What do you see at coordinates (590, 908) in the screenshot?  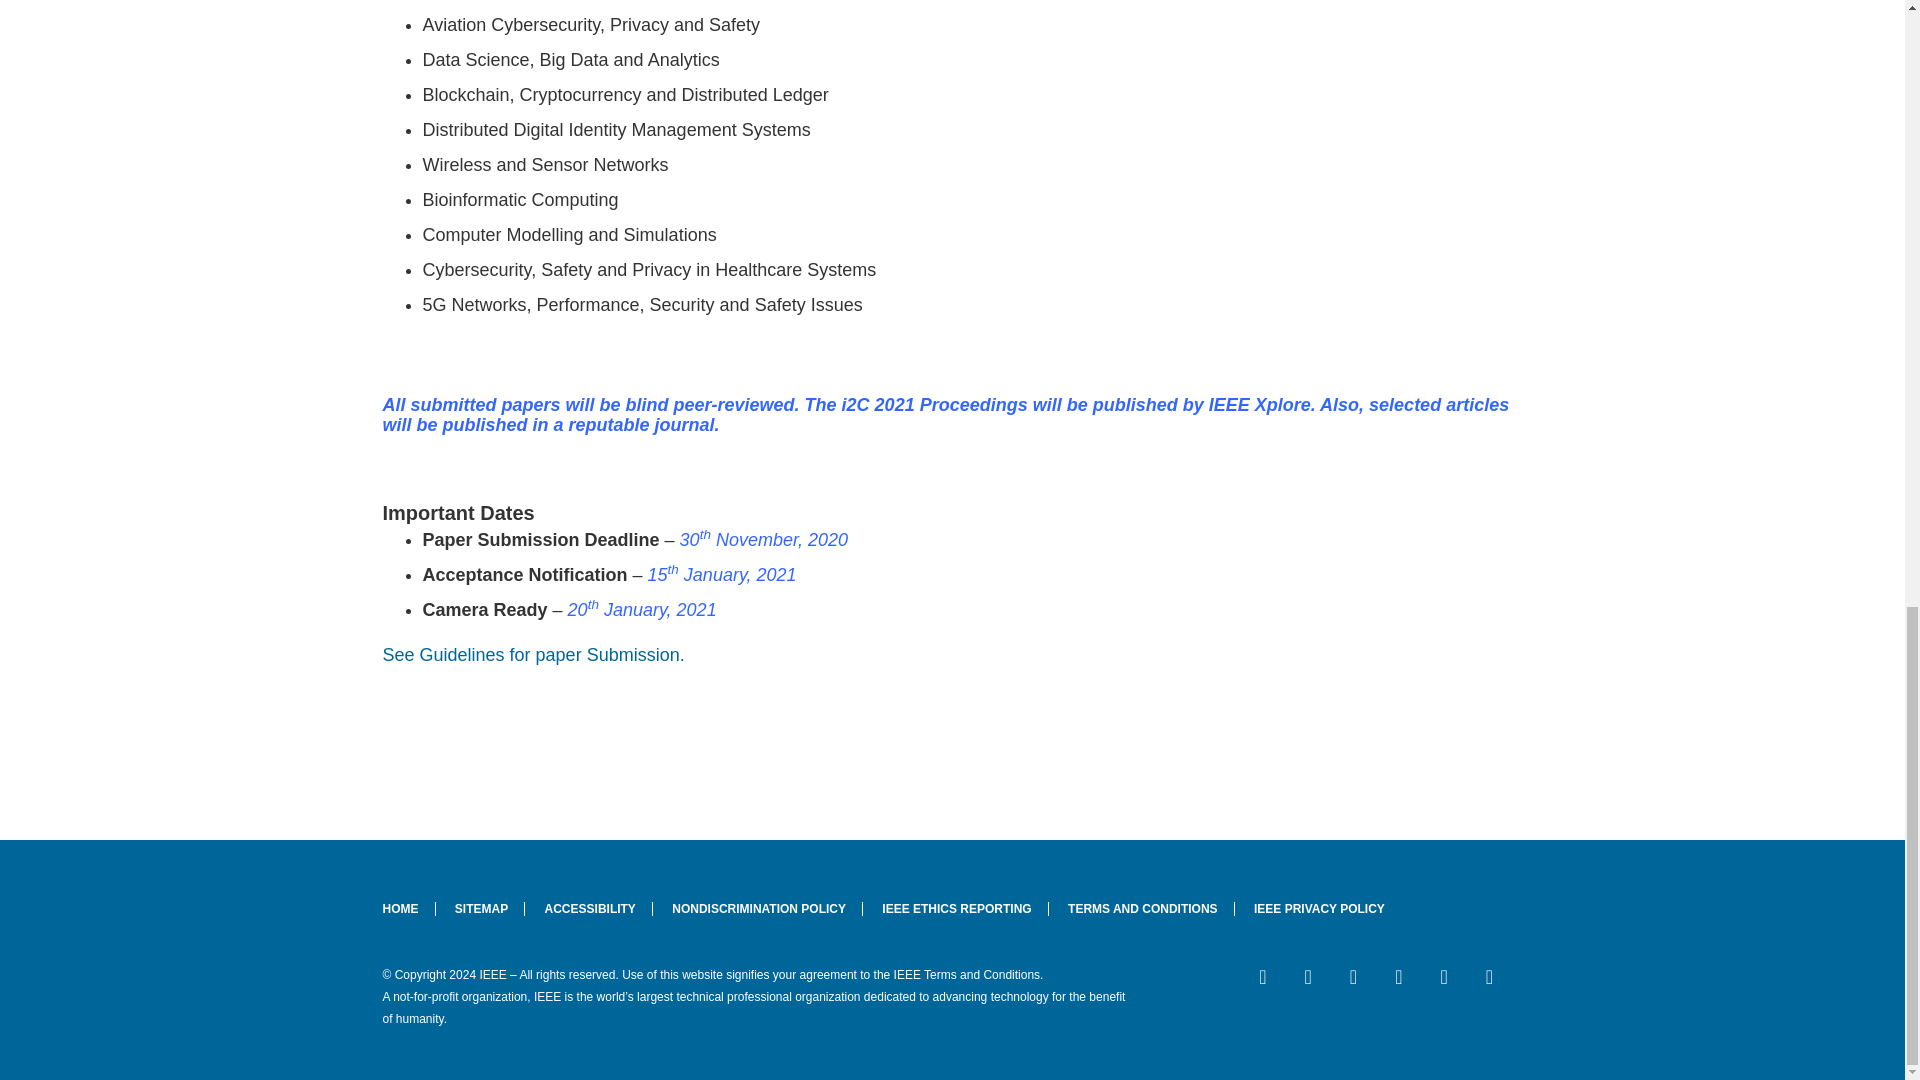 I see `ACCESSIBILITY` at bounding box center [590, 908].